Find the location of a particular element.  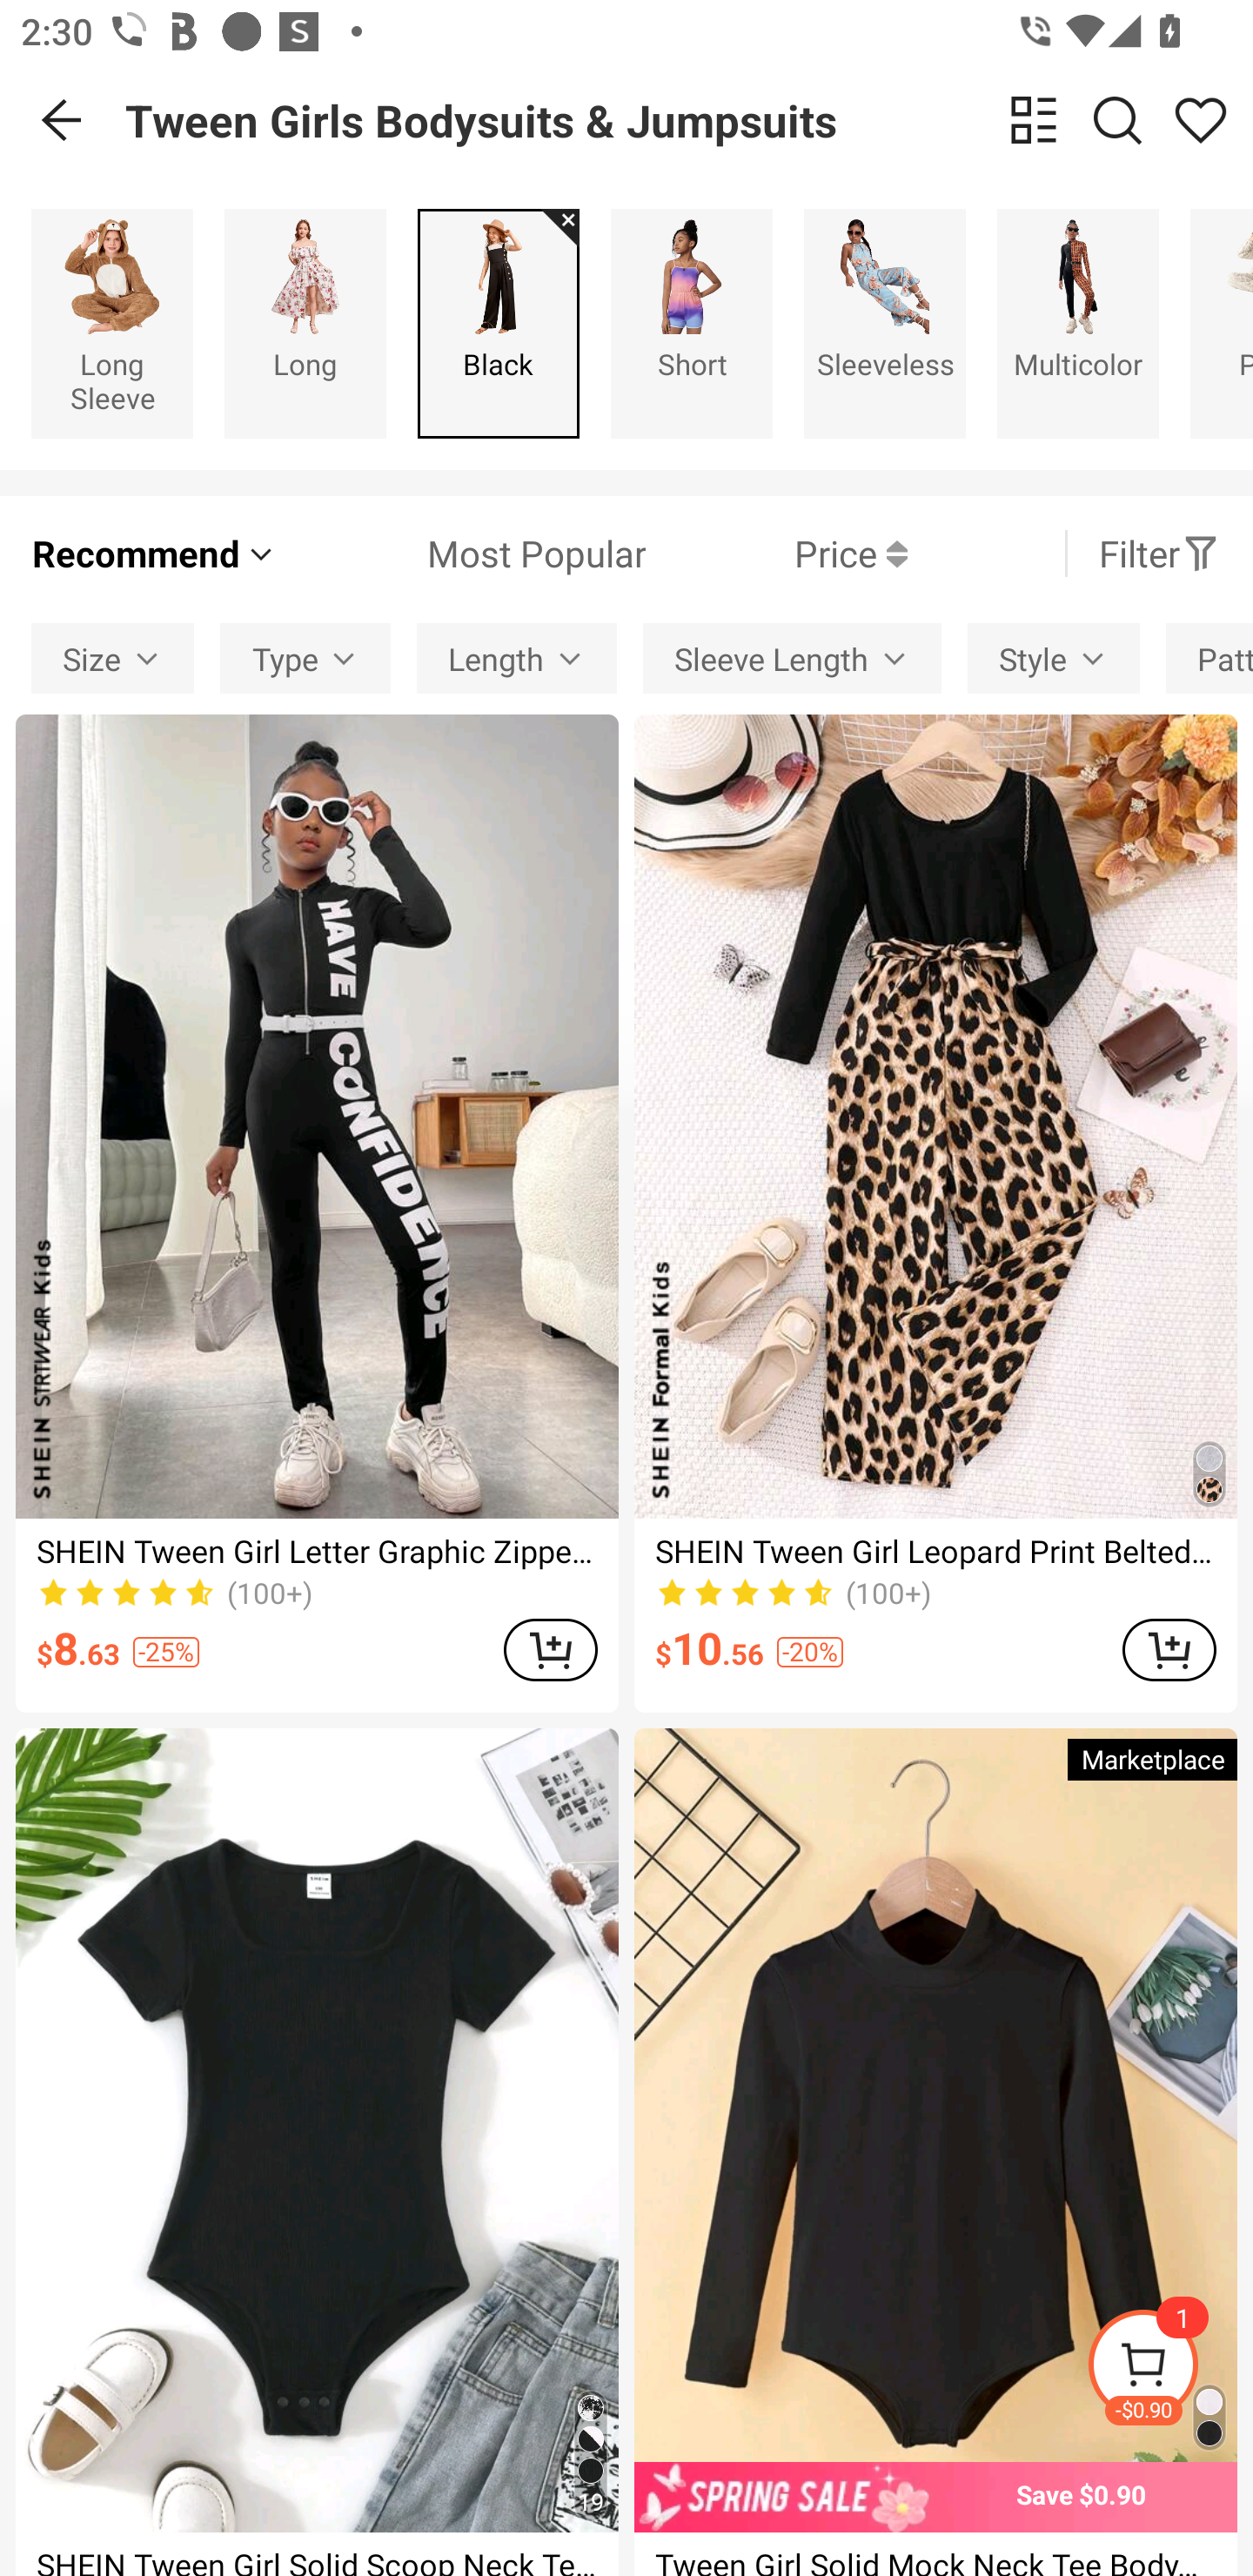

Short is located at coordinates (692, 323).